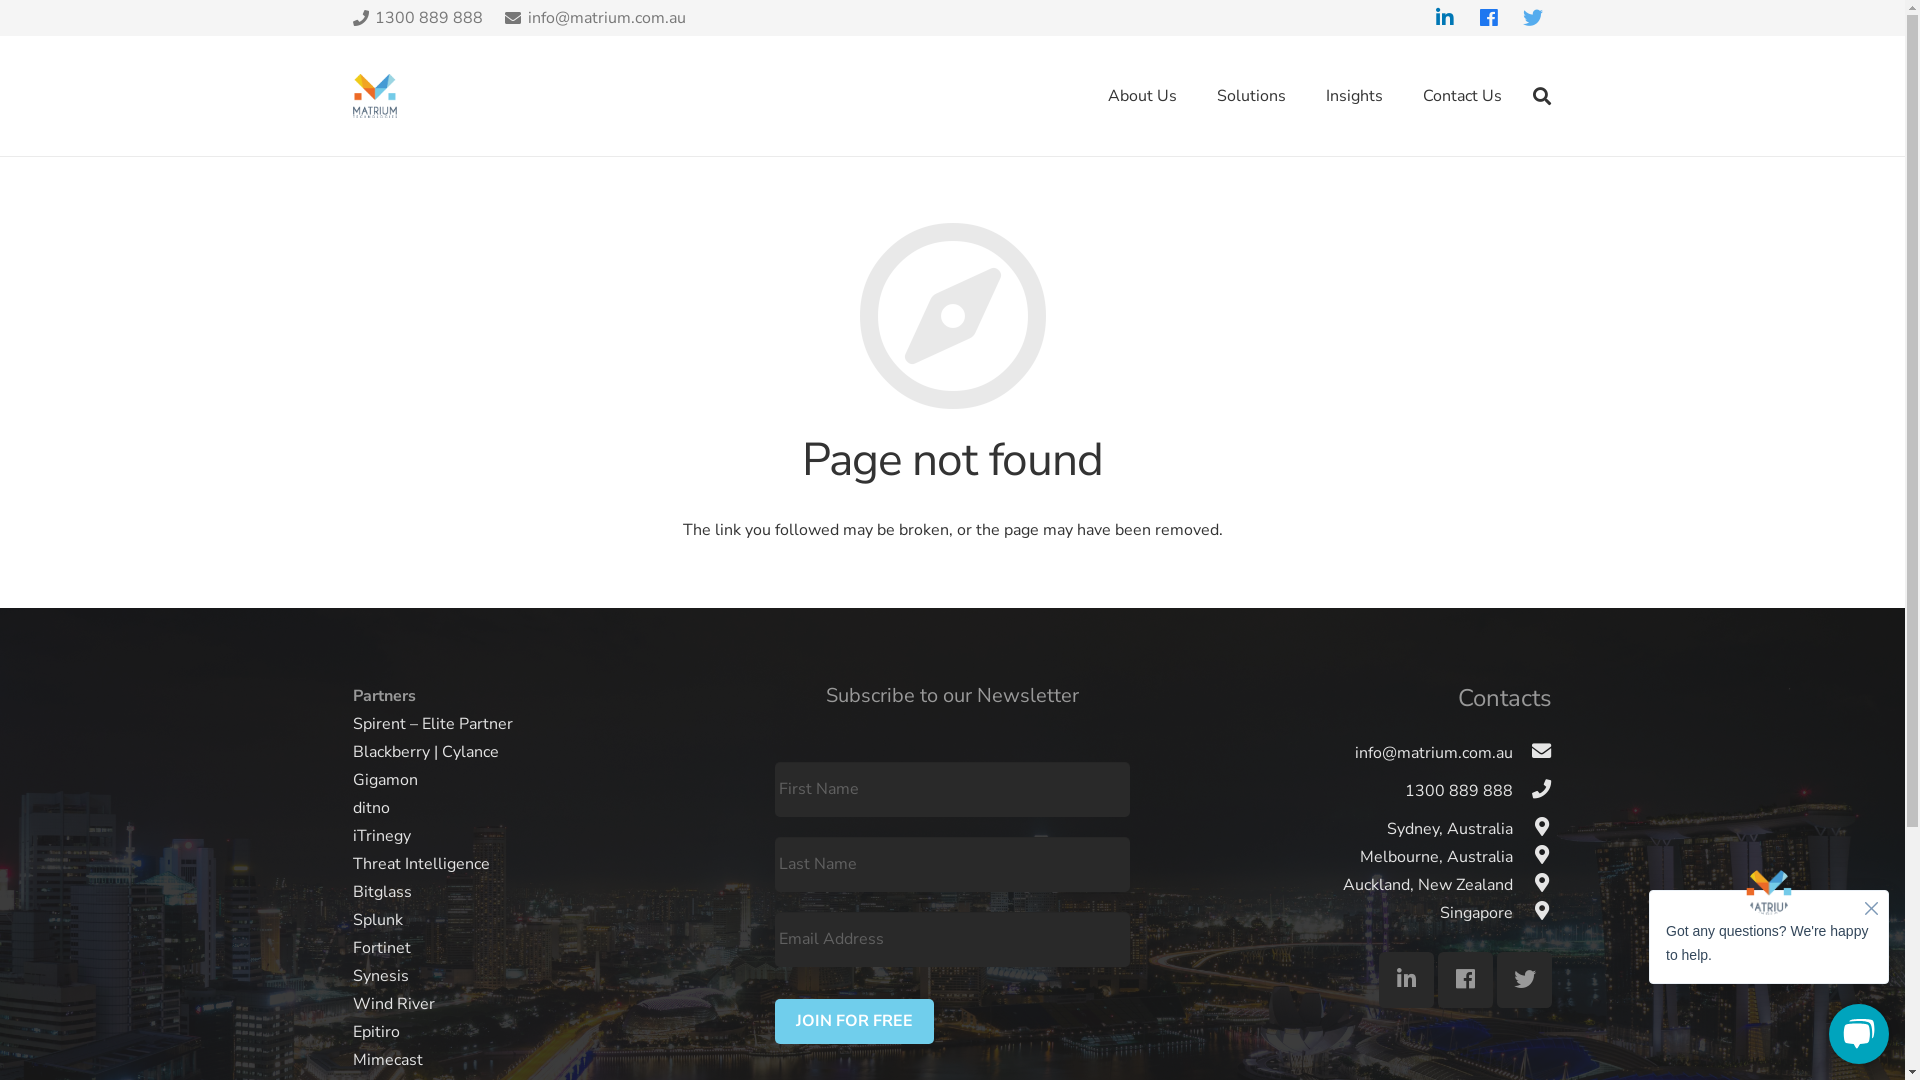 This screenshot has height=1080, width=1920. I want to click on Threat Intelligence, so click(420, 864).